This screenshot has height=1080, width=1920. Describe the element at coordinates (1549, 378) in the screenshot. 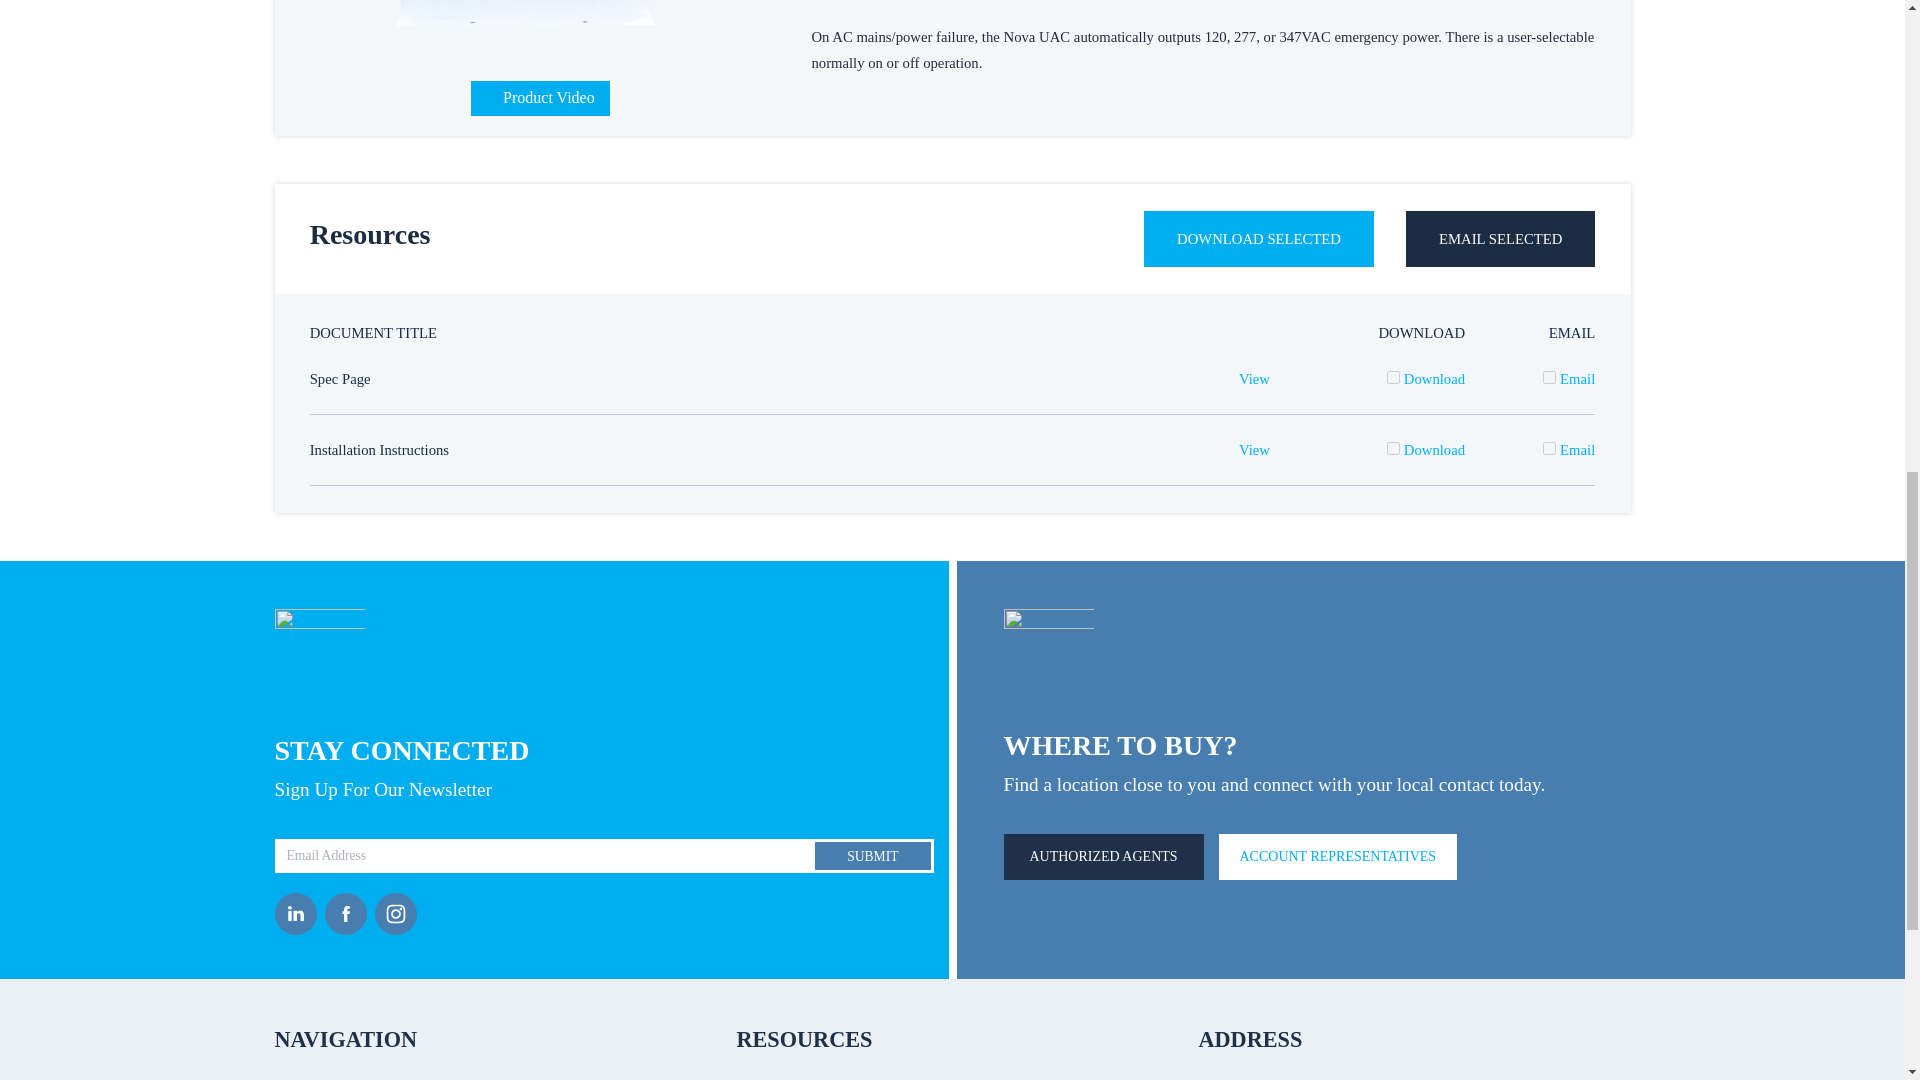

I see `on` at that location.